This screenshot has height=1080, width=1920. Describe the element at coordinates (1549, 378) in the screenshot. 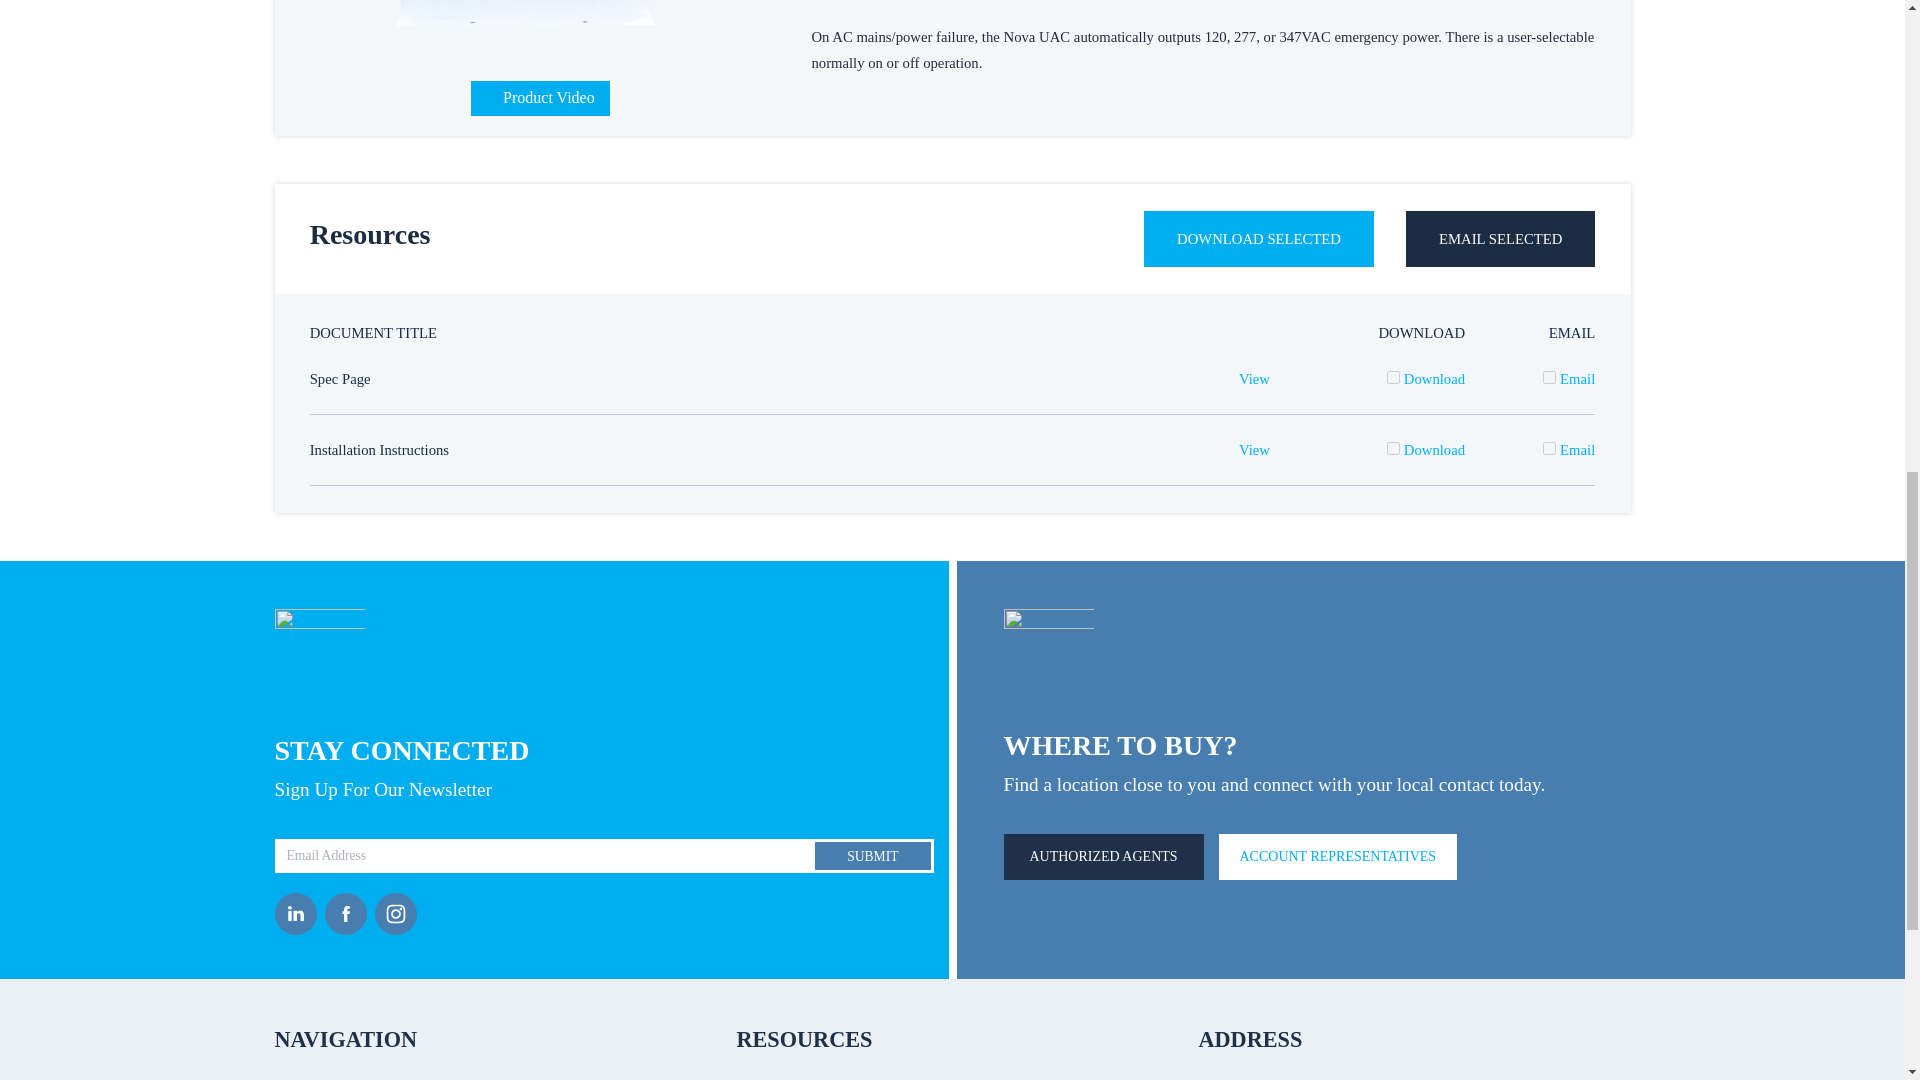

I see `on` at that location.